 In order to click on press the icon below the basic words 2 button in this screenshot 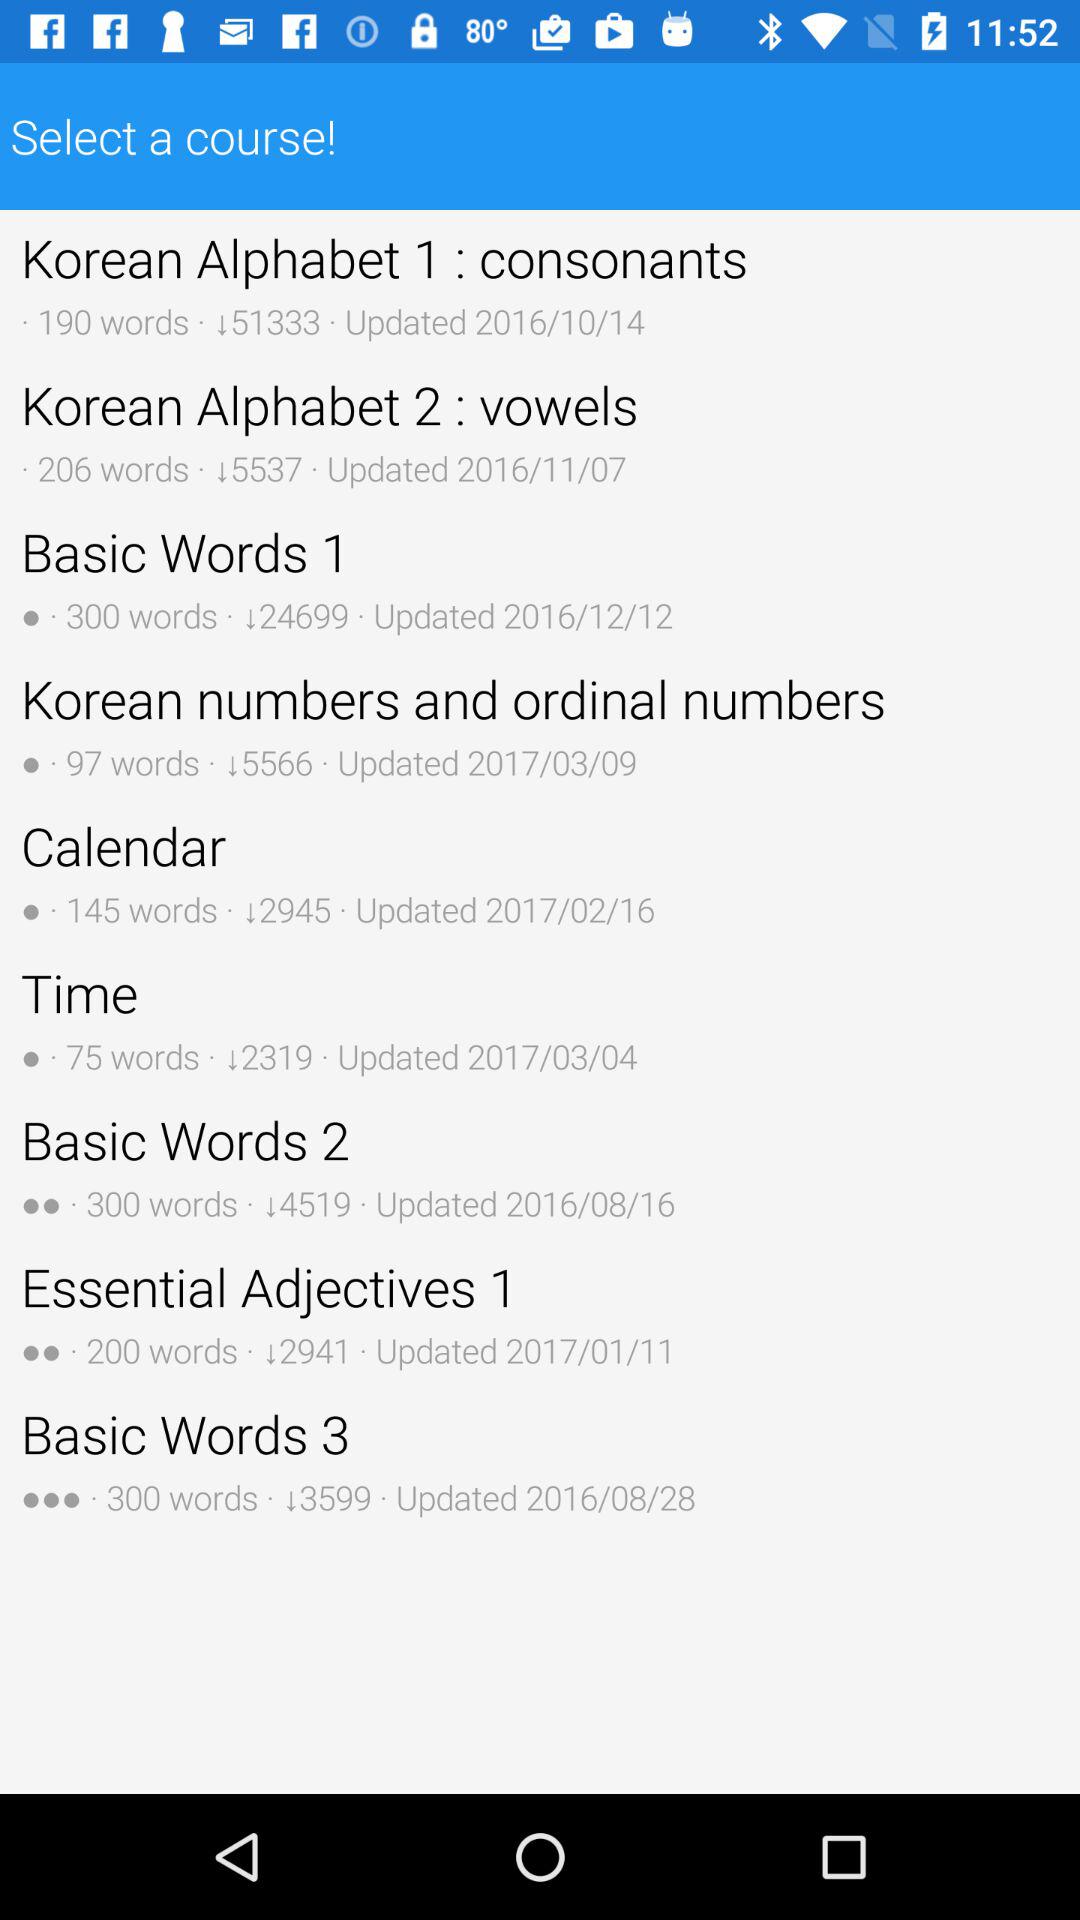, I will do `click(540, 1312)`.